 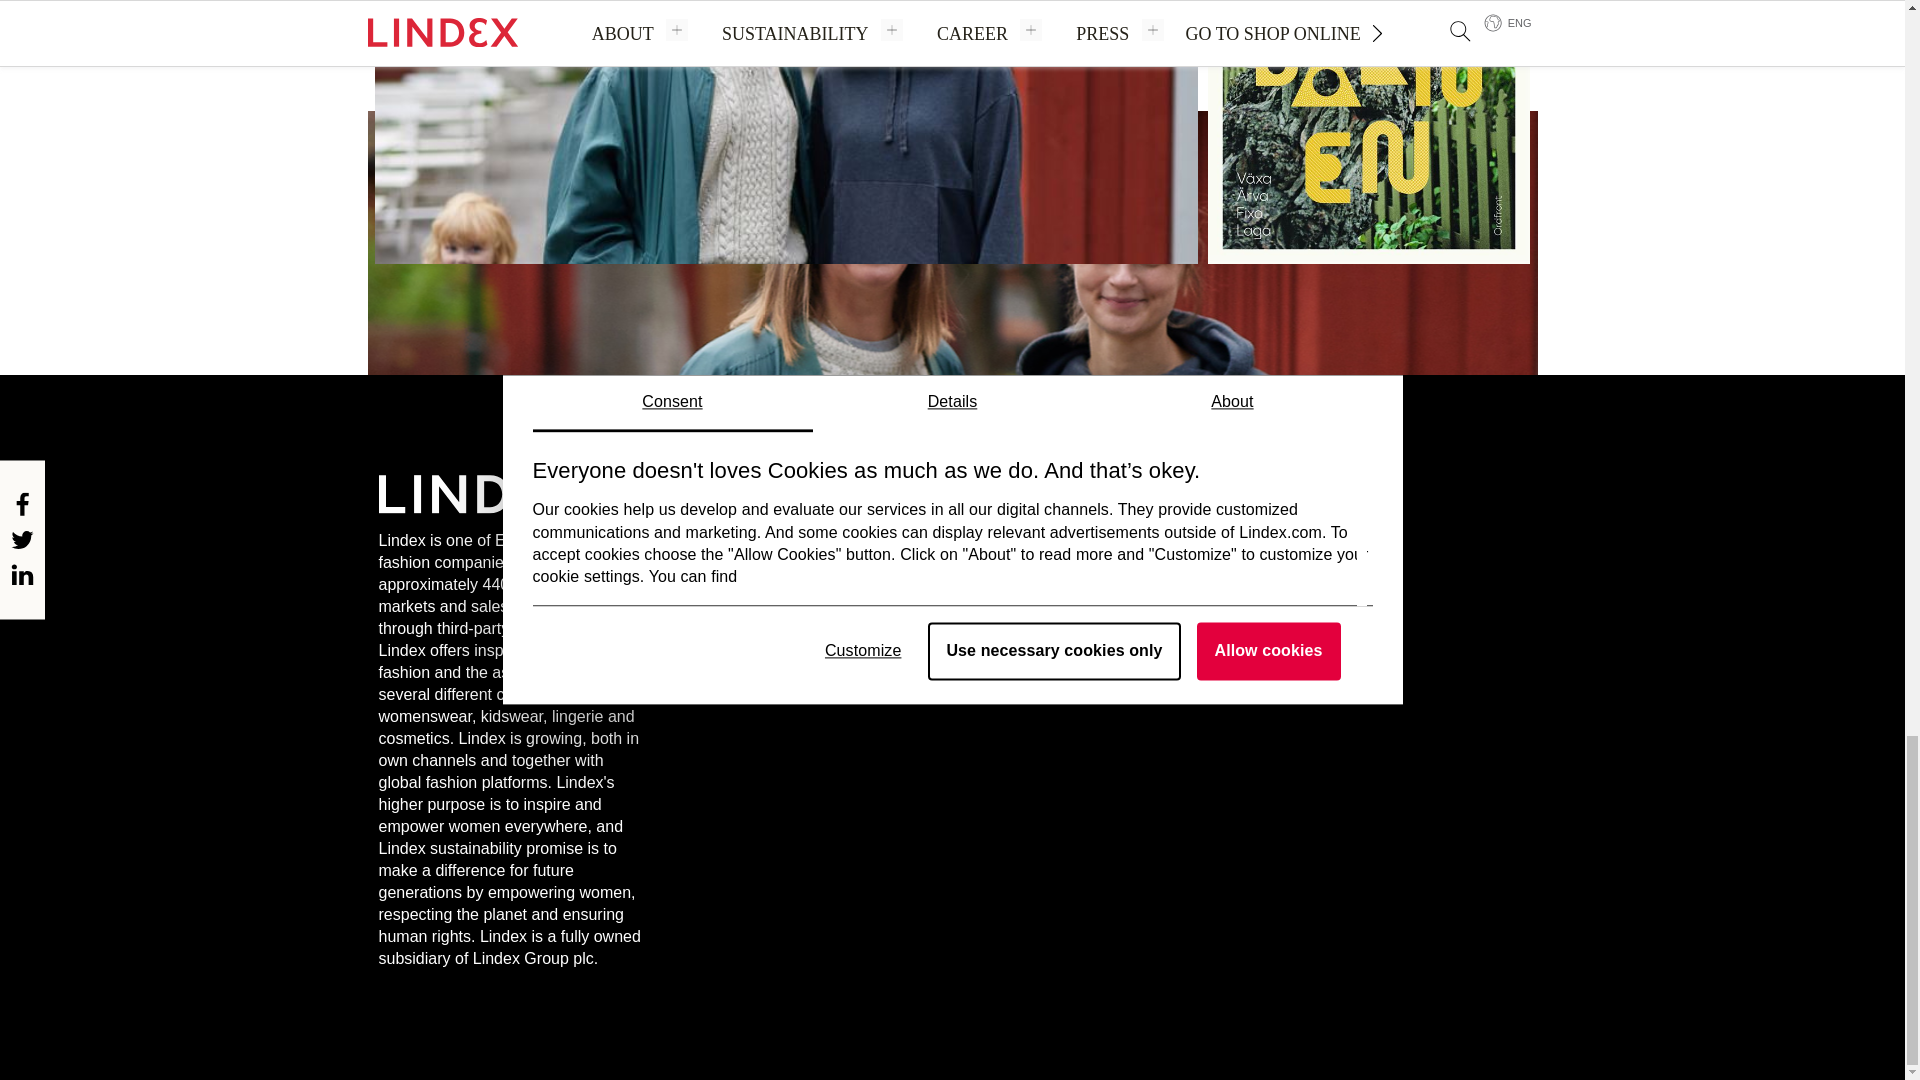 I want to click on Twitter logo, so click(x=1228, y=548).